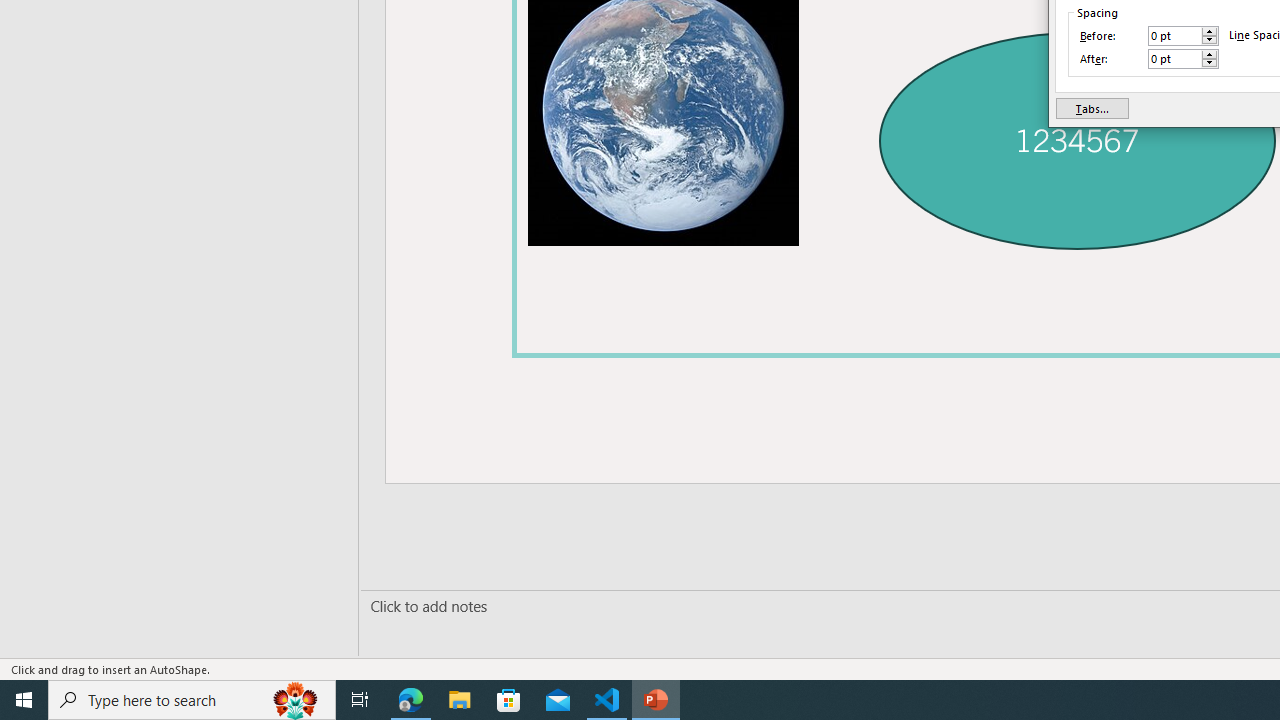  I want to click on Tabs..., so click(1092, 108).